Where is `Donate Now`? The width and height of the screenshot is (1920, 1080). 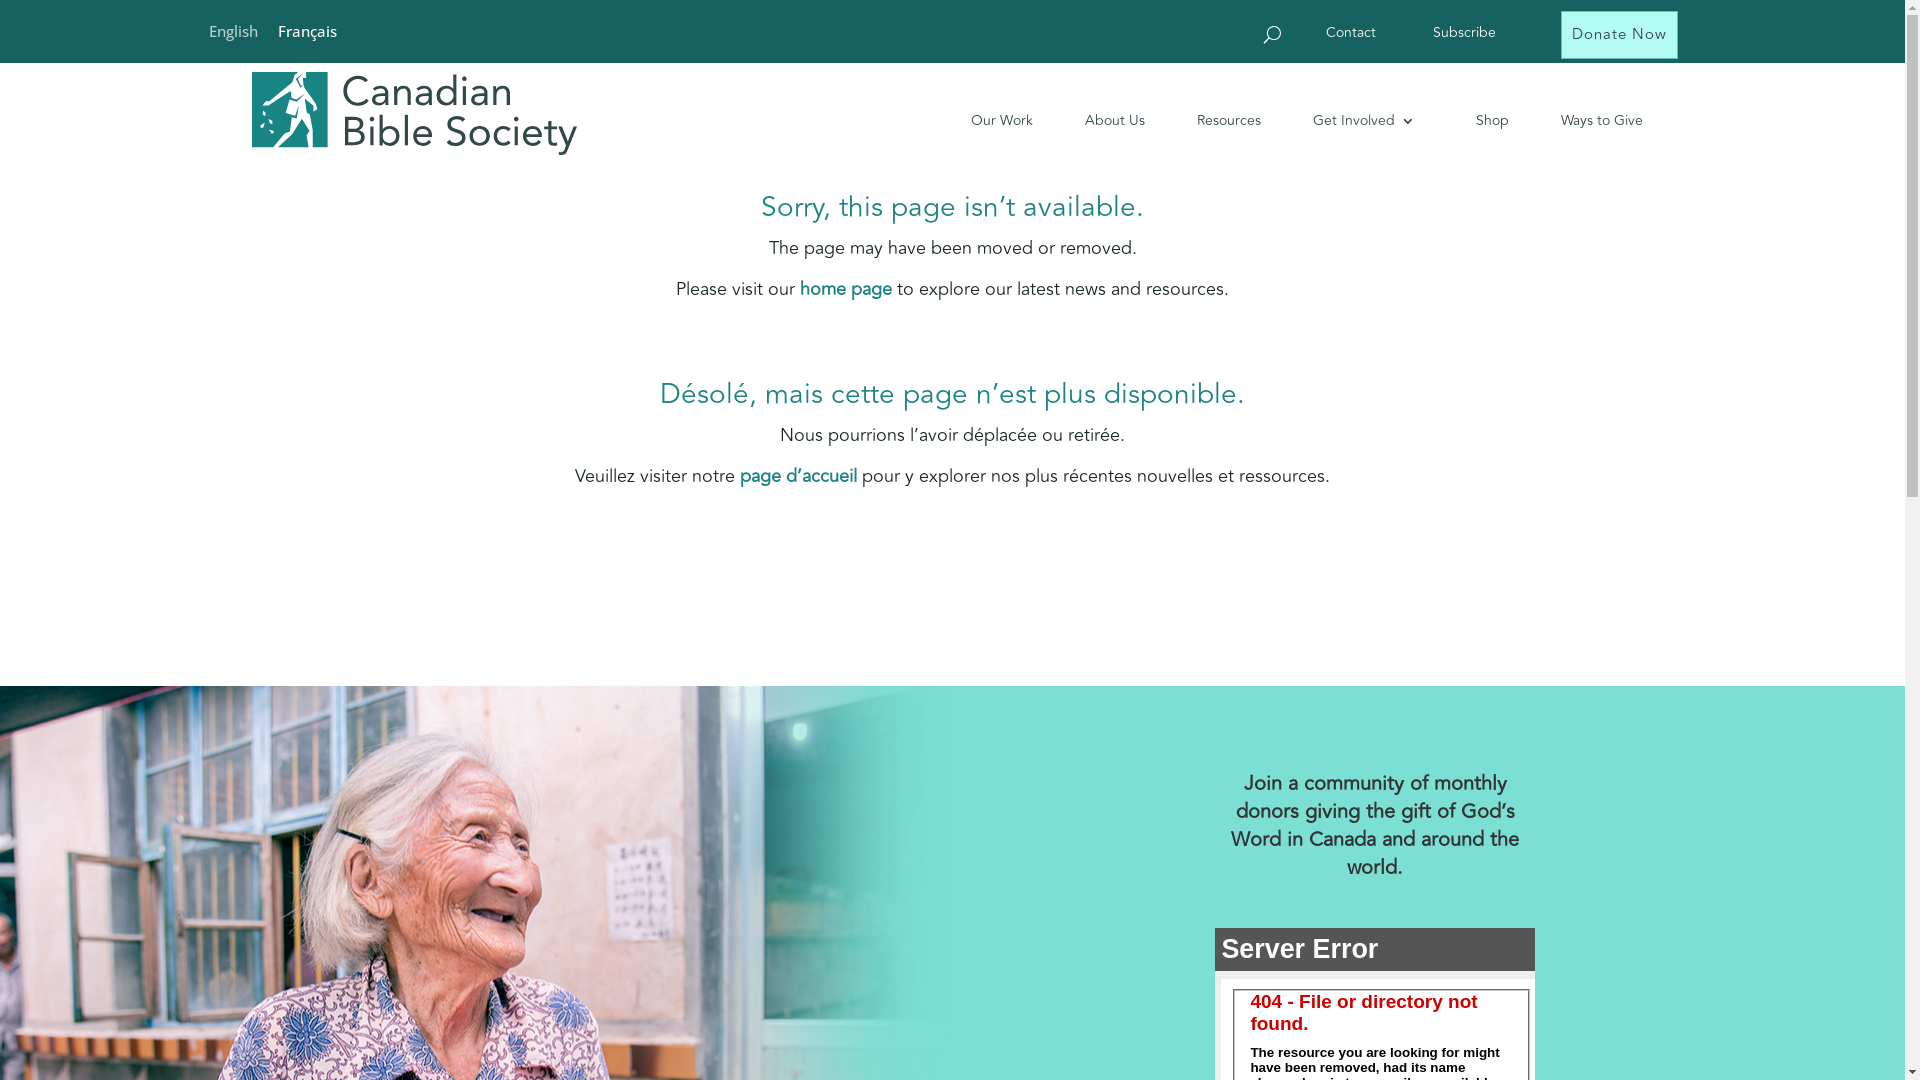
Donate Now is located at coordinates (1620, 35).